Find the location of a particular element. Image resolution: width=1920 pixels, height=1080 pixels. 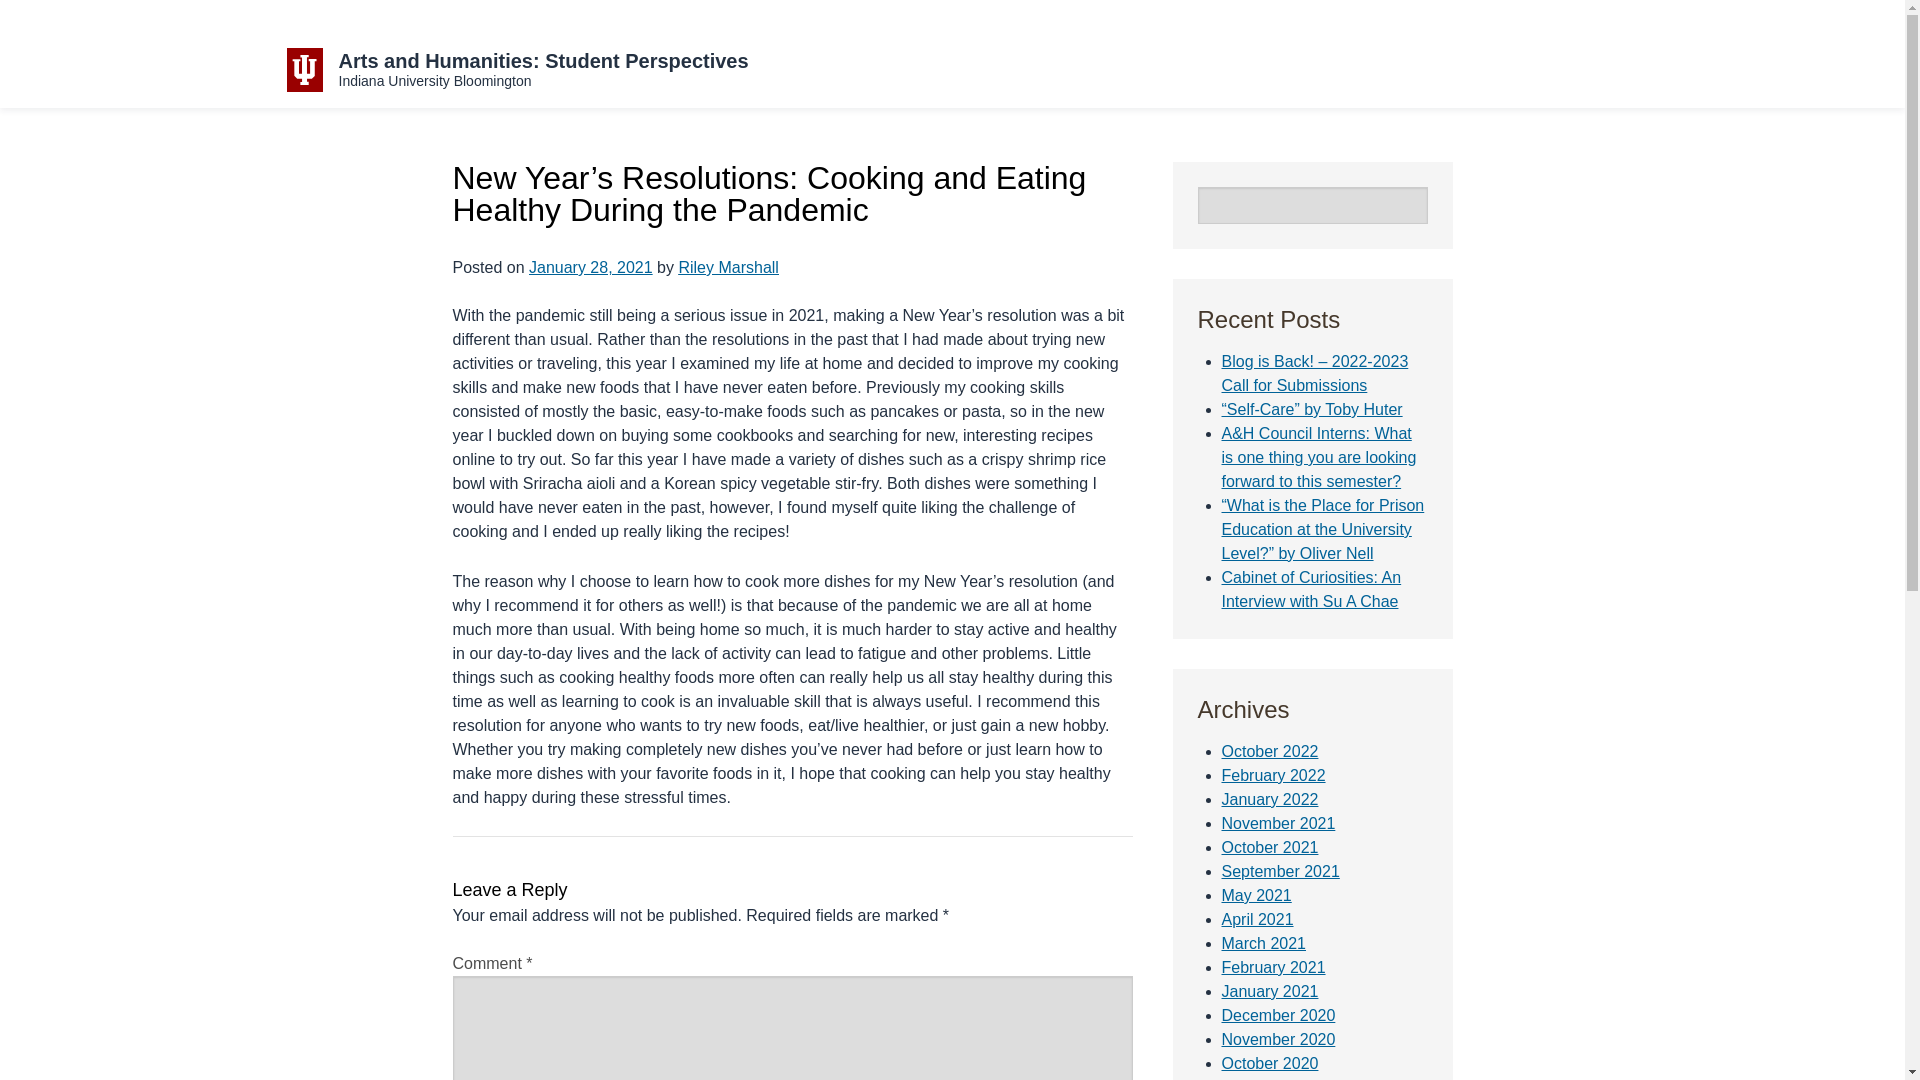

Riley Marshall is located at coordinates (727, 268).